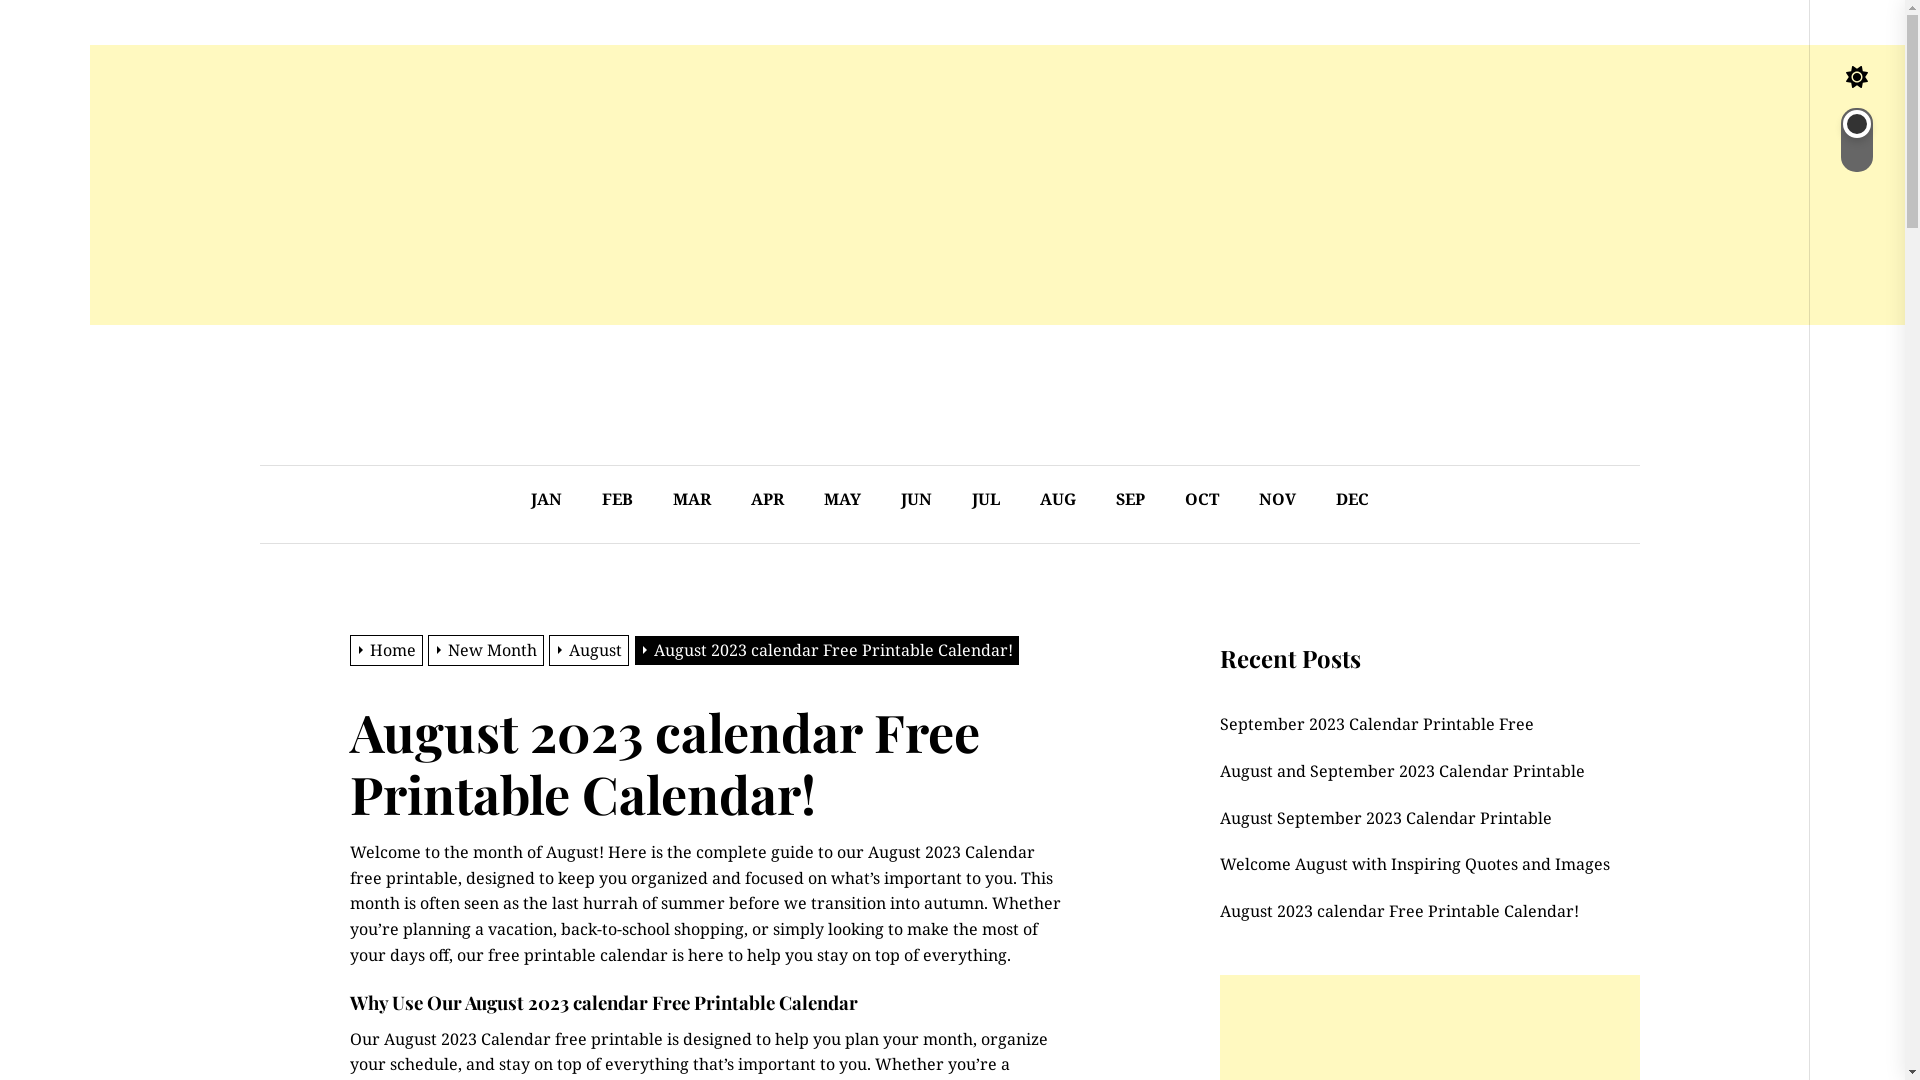 The width and height of the screenshot is (1920, 1080). What do you see at coordinates (1403, 912) in the screenshot?
I see `August 2023 calendar Free Printable Calendar!` at bounding box center [1403, 912].